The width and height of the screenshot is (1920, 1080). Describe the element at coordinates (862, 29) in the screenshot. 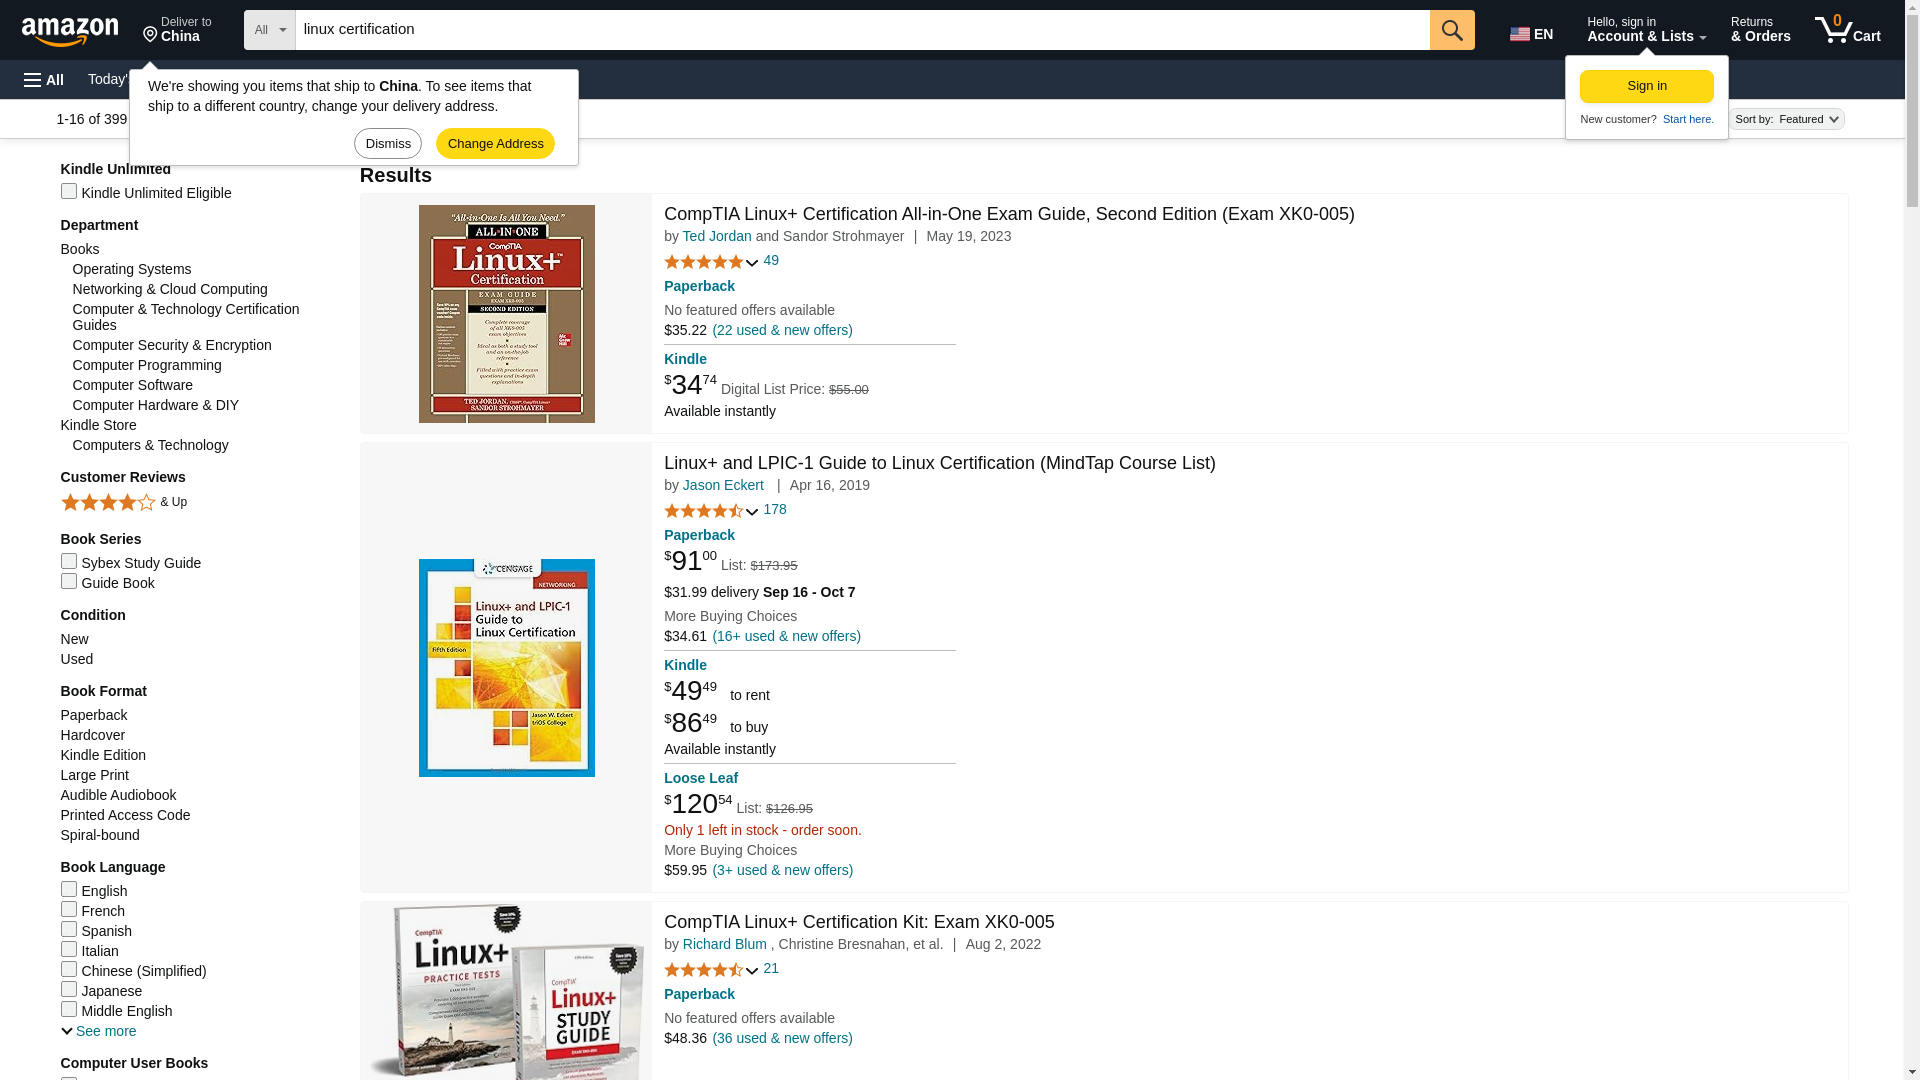

I see `linux certification` at that location.